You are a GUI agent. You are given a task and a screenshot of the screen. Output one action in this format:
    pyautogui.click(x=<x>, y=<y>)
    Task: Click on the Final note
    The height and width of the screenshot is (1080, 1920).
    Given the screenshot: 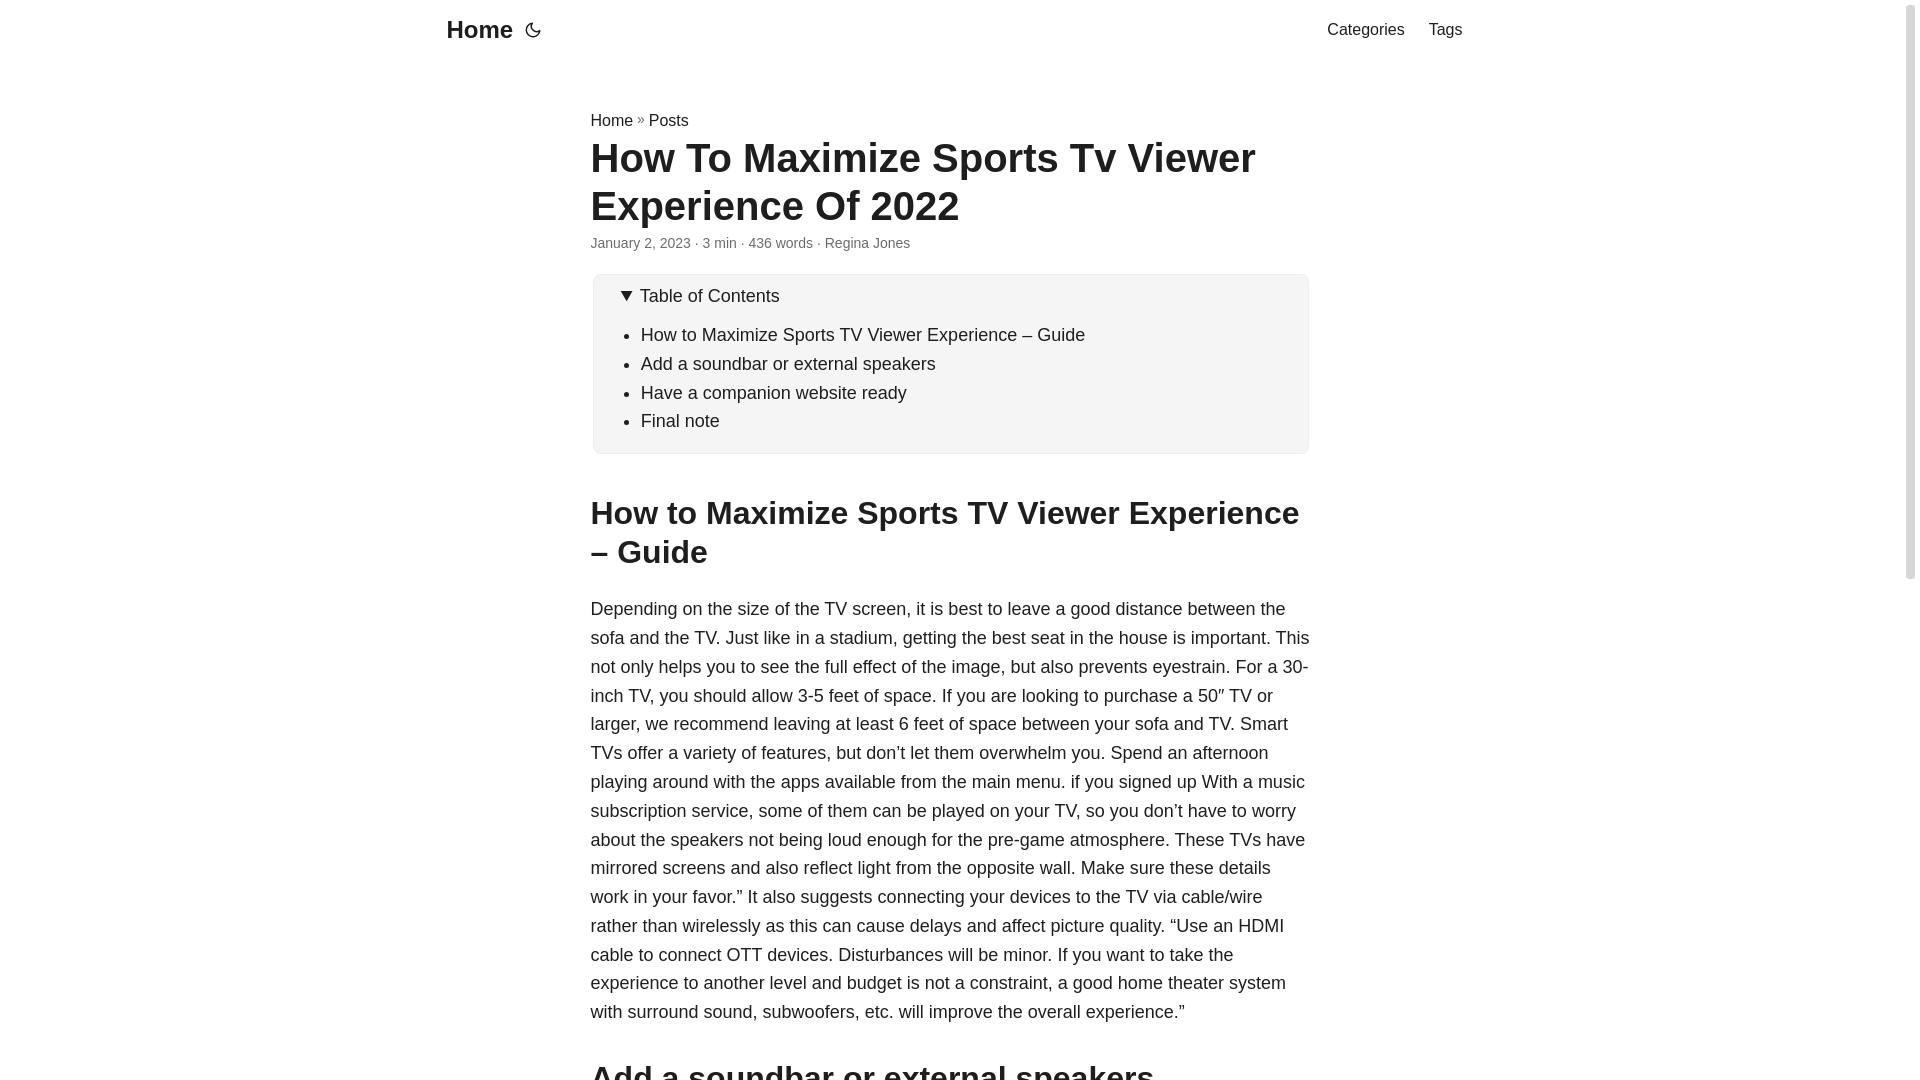 What is the action you would take?
    pyautogui.click(x=680, y=420)
    